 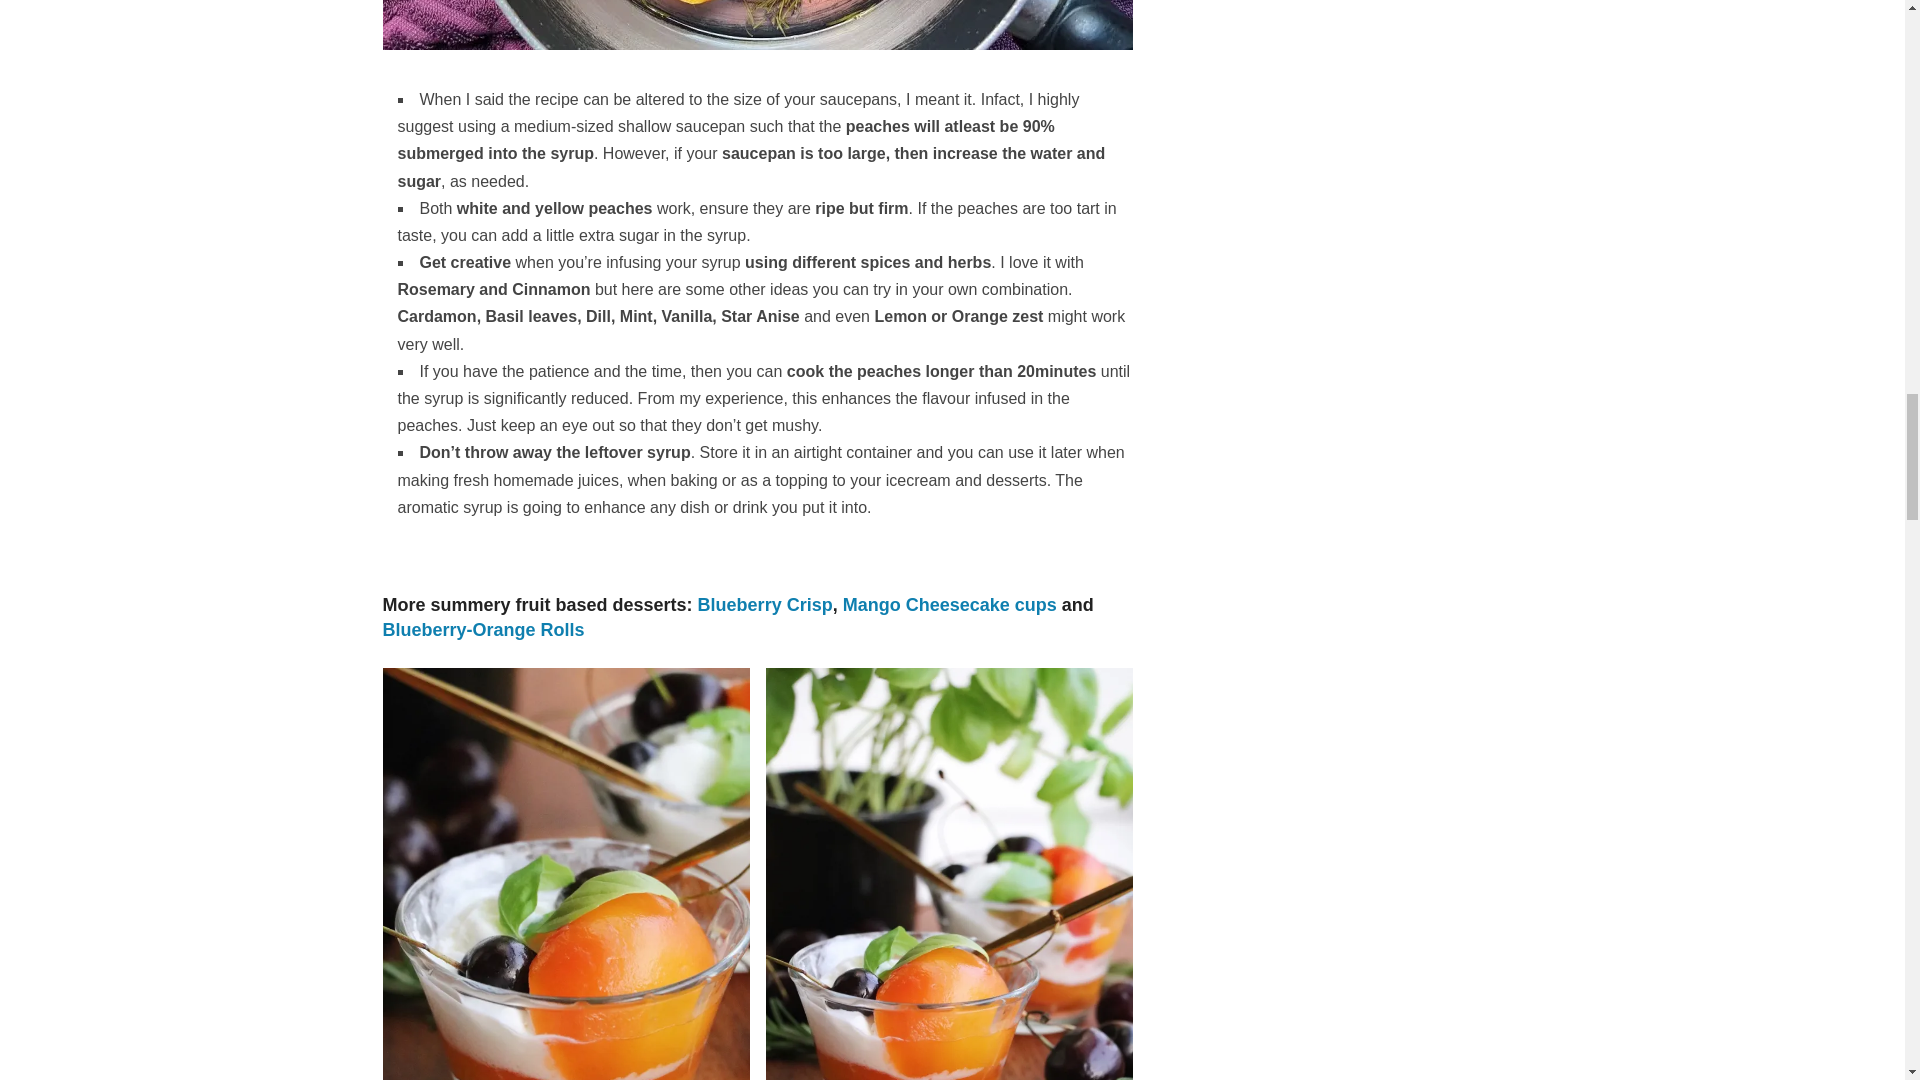 I want to click on Blueberry-Orange Rolls, so click(x=482, y=630).